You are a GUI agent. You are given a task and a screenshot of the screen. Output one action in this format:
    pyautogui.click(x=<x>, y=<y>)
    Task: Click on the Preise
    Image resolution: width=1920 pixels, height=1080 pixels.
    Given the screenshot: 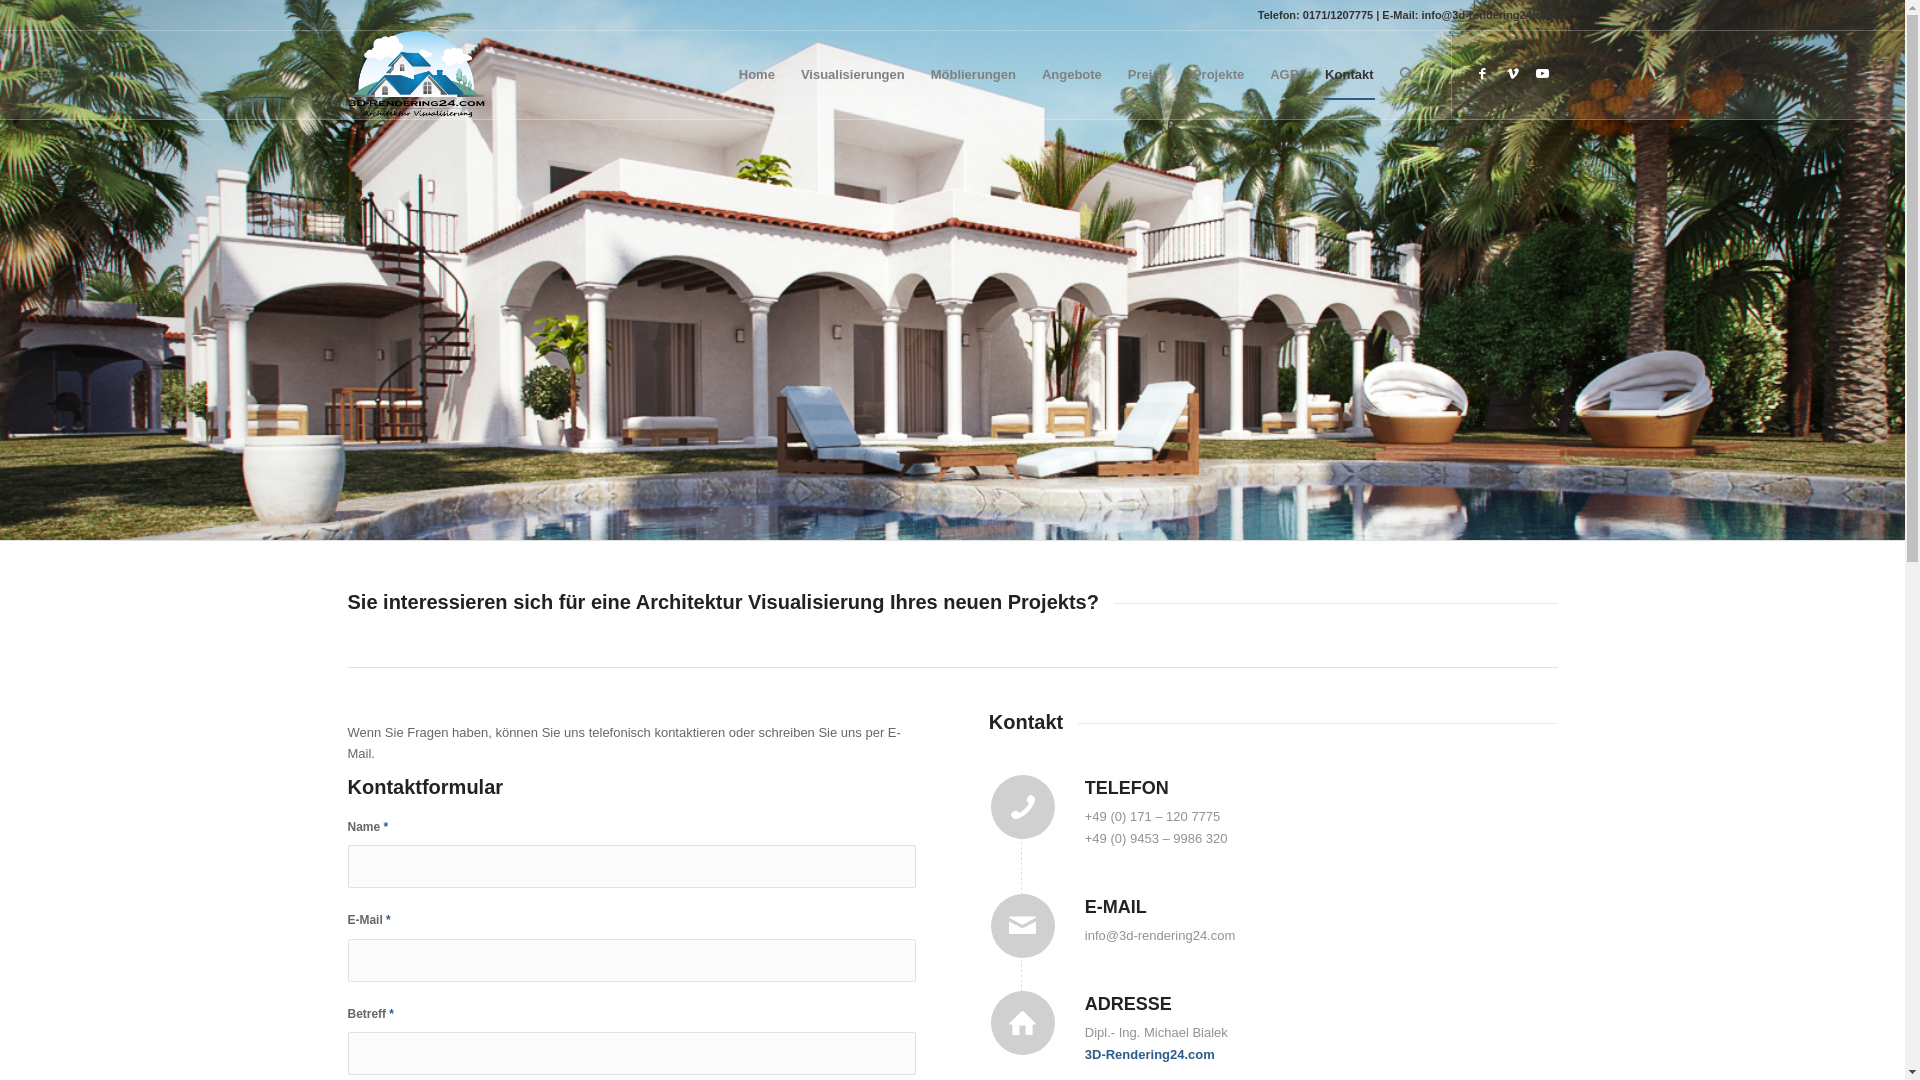 What is the action you would take?
    pyautogui.click(x=1148, y=75)
    